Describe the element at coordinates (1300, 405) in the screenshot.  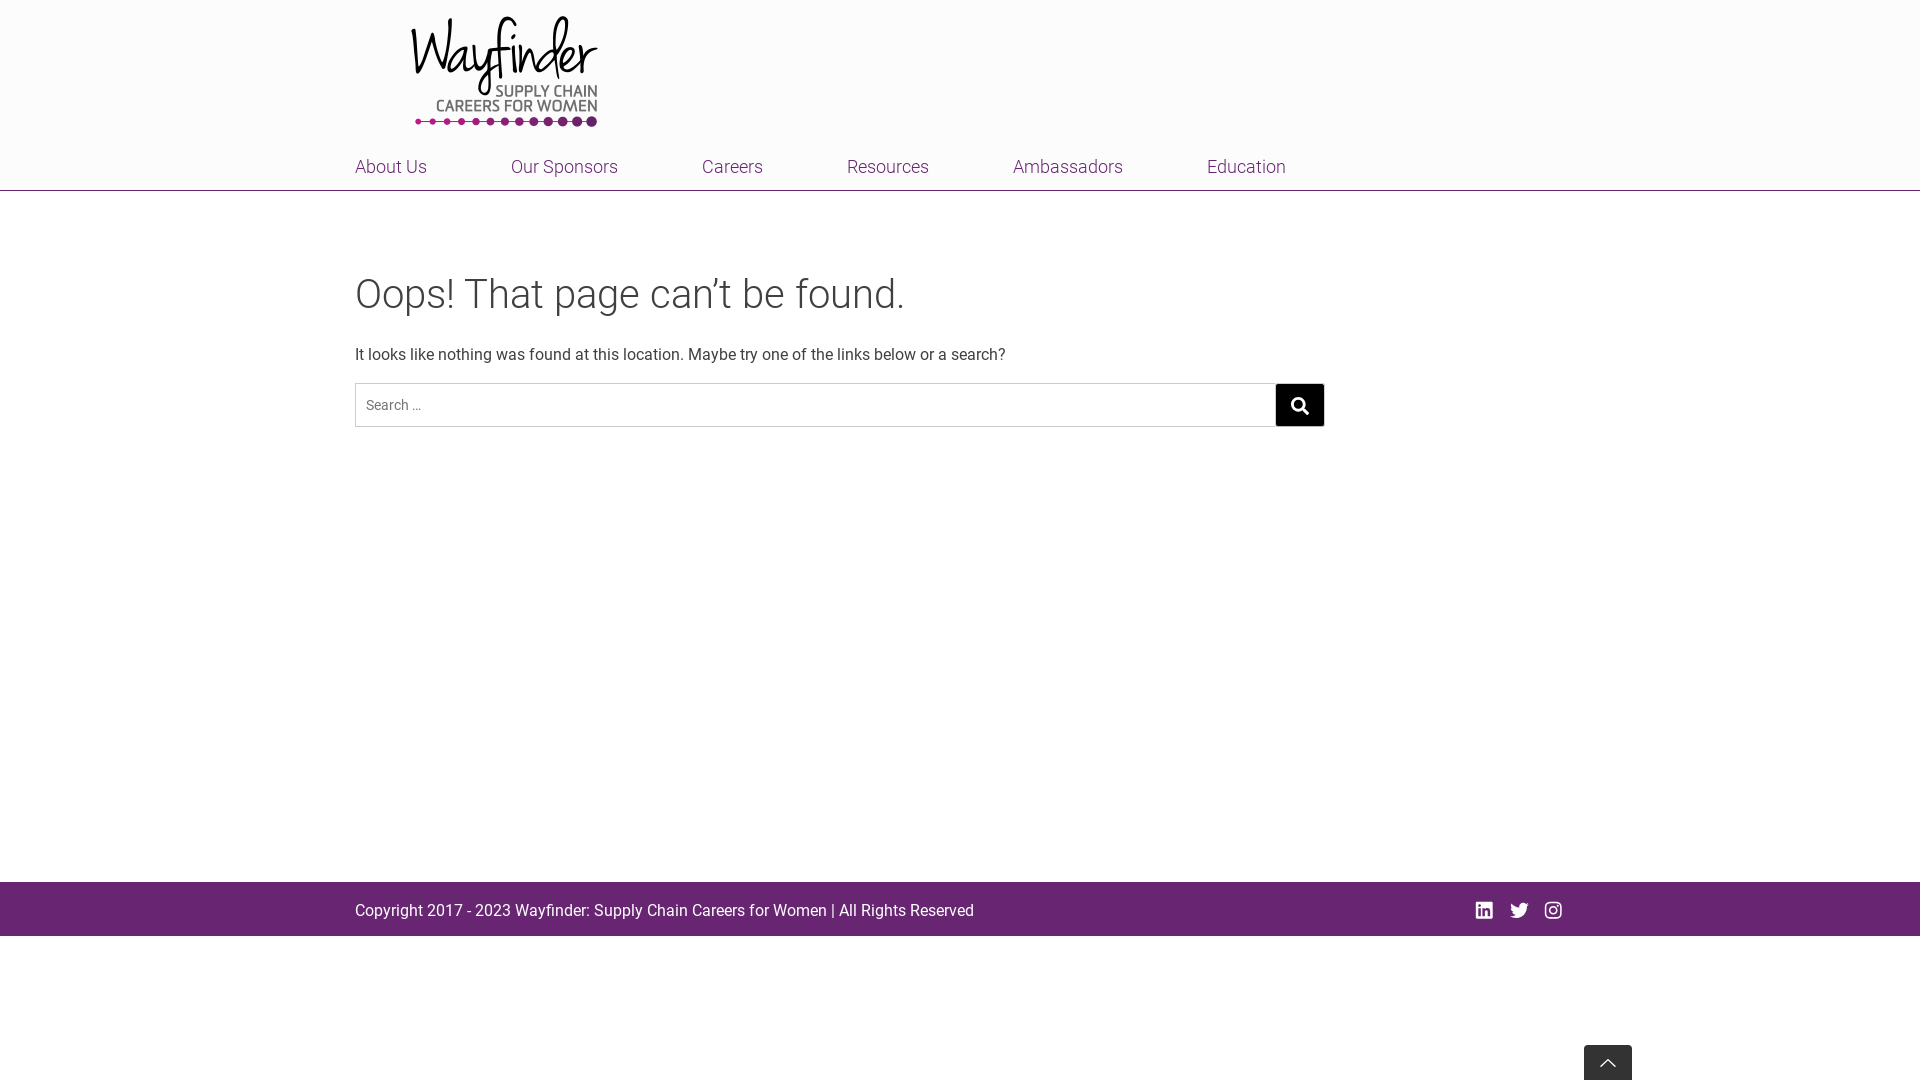
I see `Search` at that location.